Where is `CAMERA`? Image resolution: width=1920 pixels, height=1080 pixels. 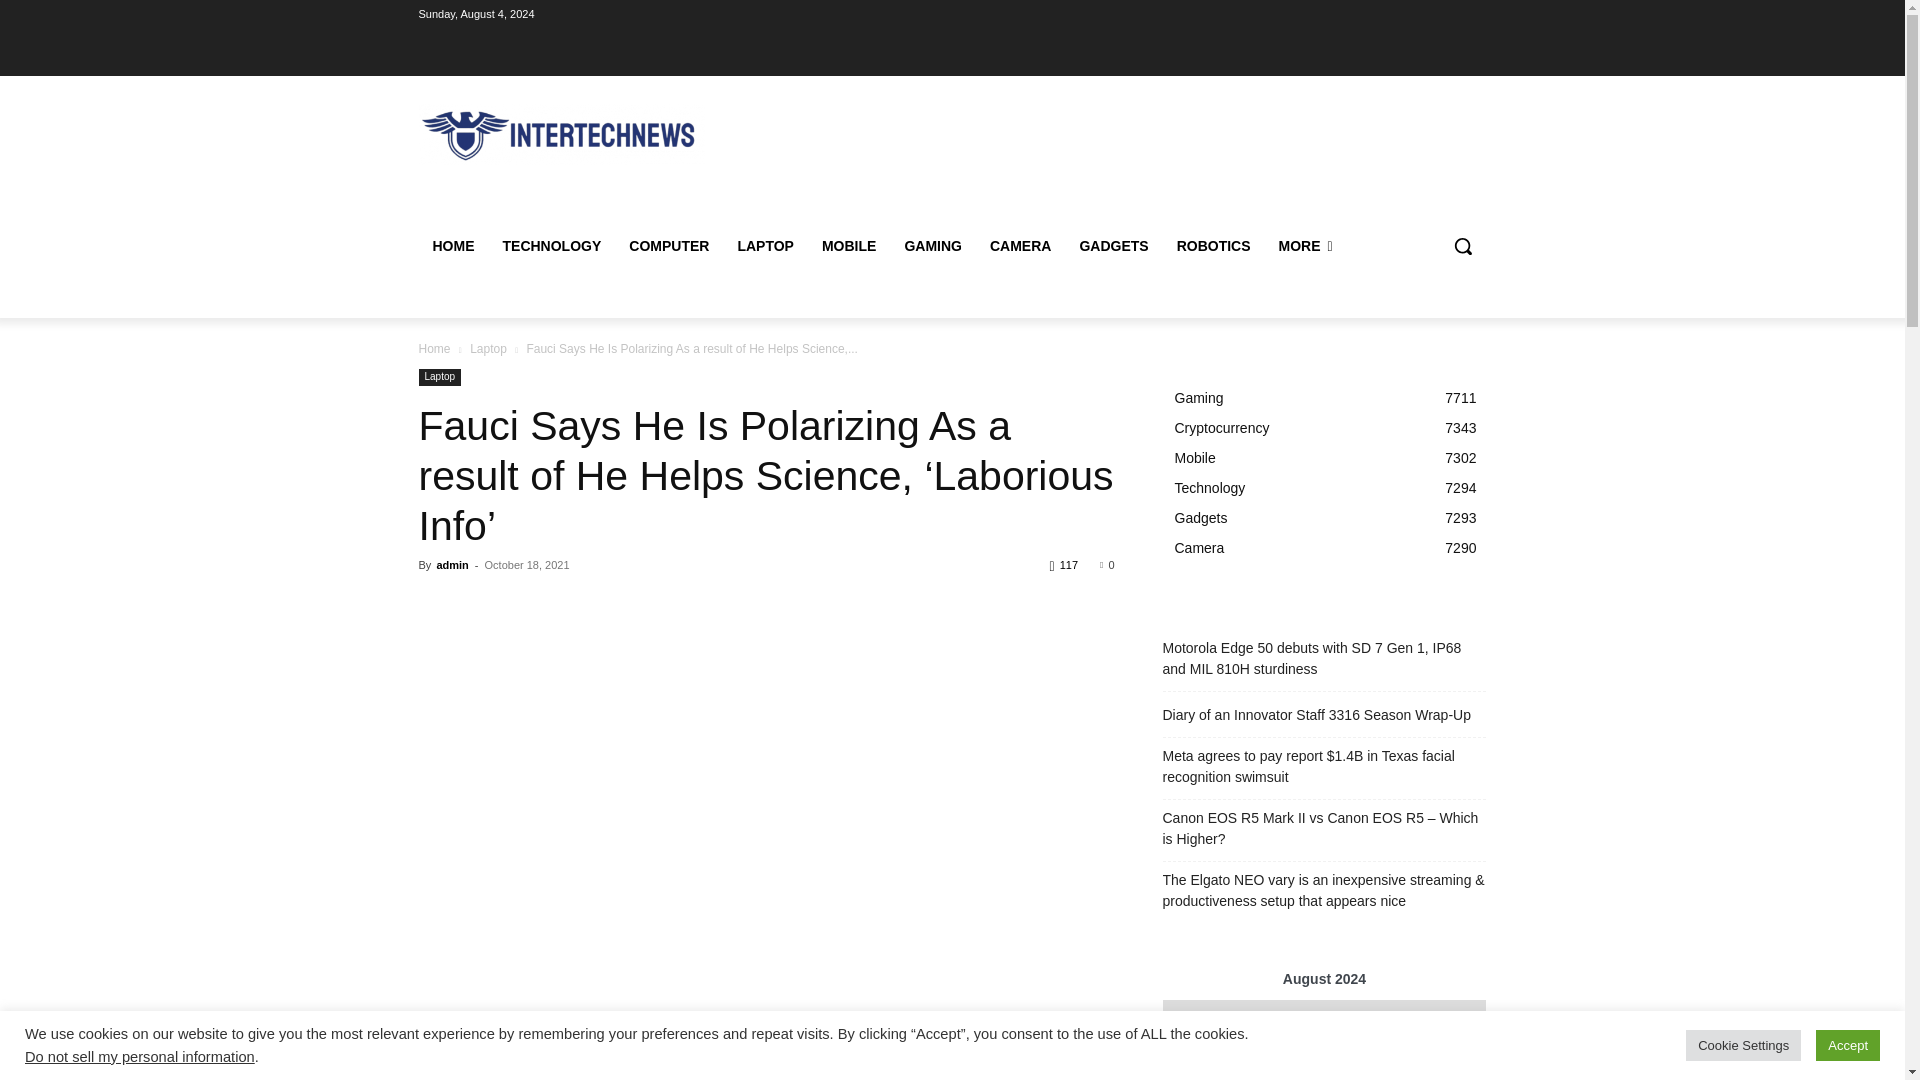
CAMERA is located at coordinates (1020, 246).